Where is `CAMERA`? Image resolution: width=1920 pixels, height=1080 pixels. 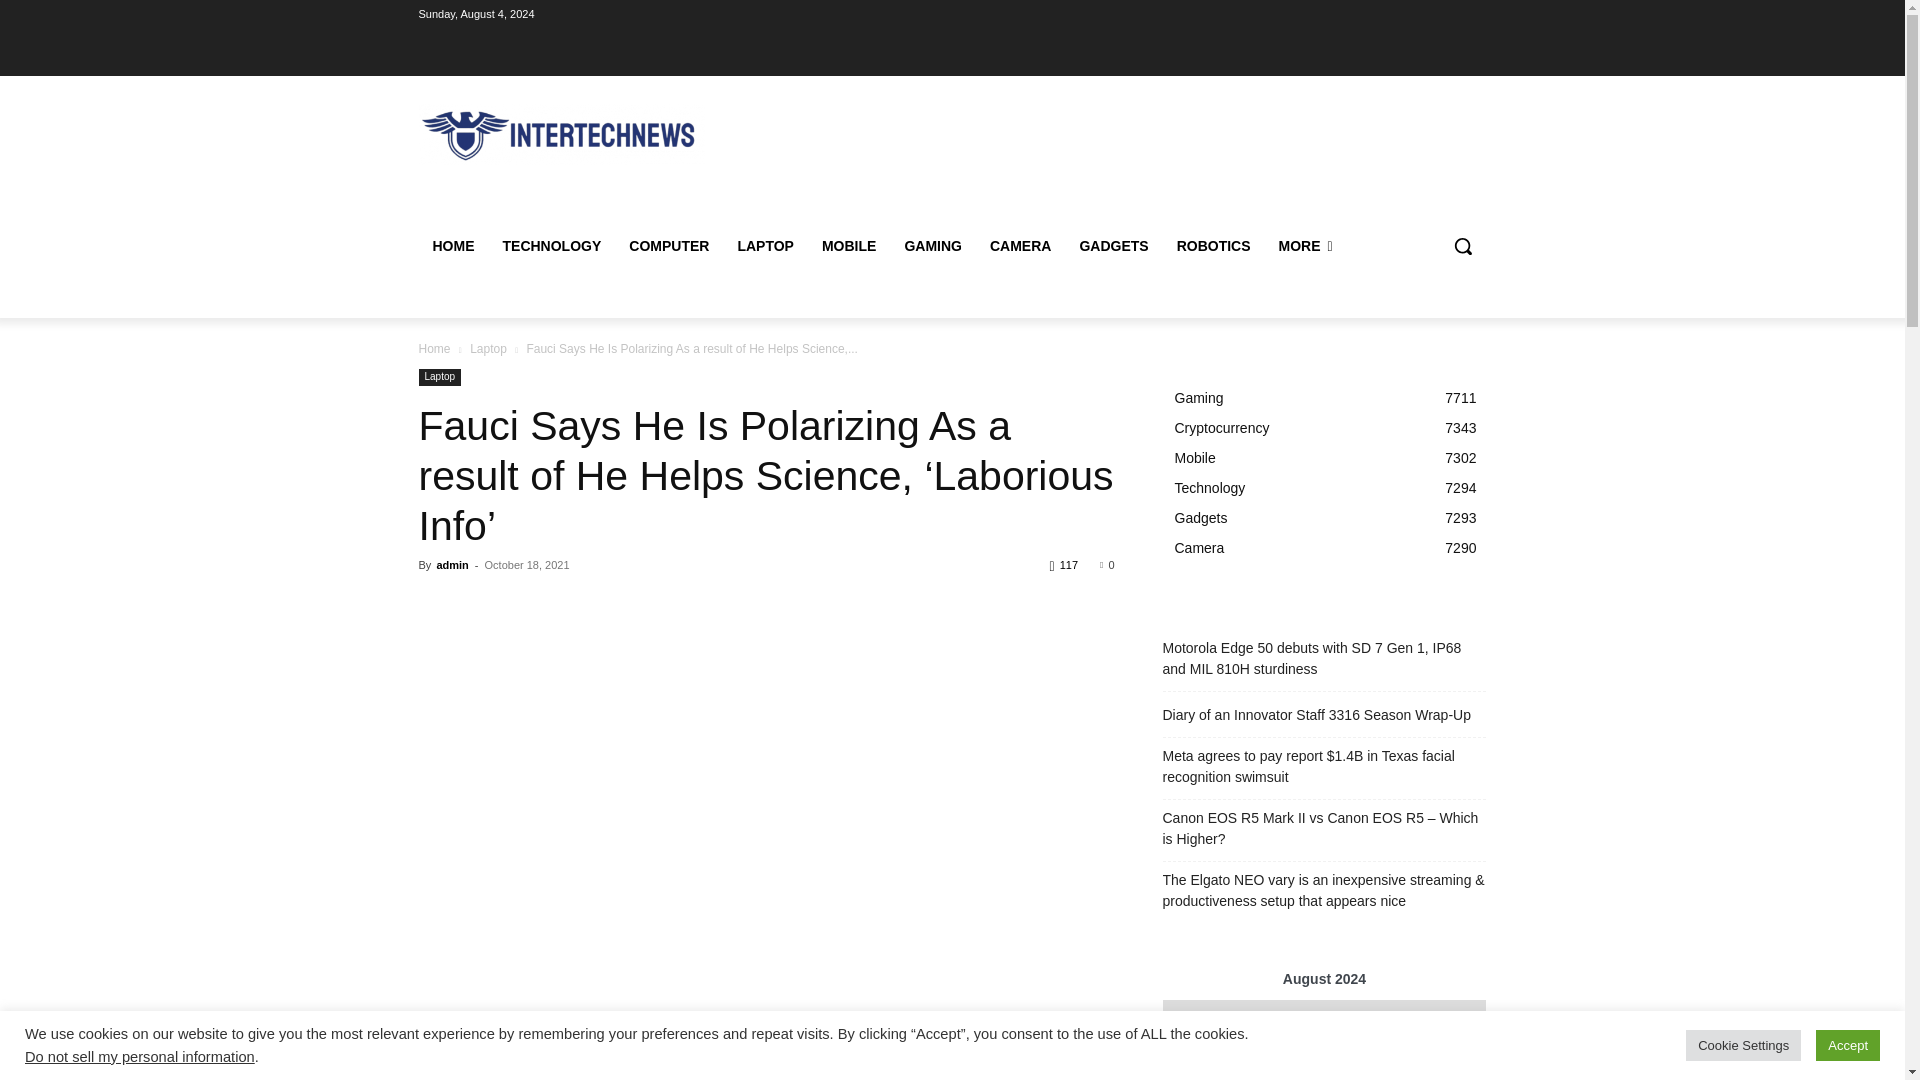
CAMERA is located at coordinates (1020, 246).